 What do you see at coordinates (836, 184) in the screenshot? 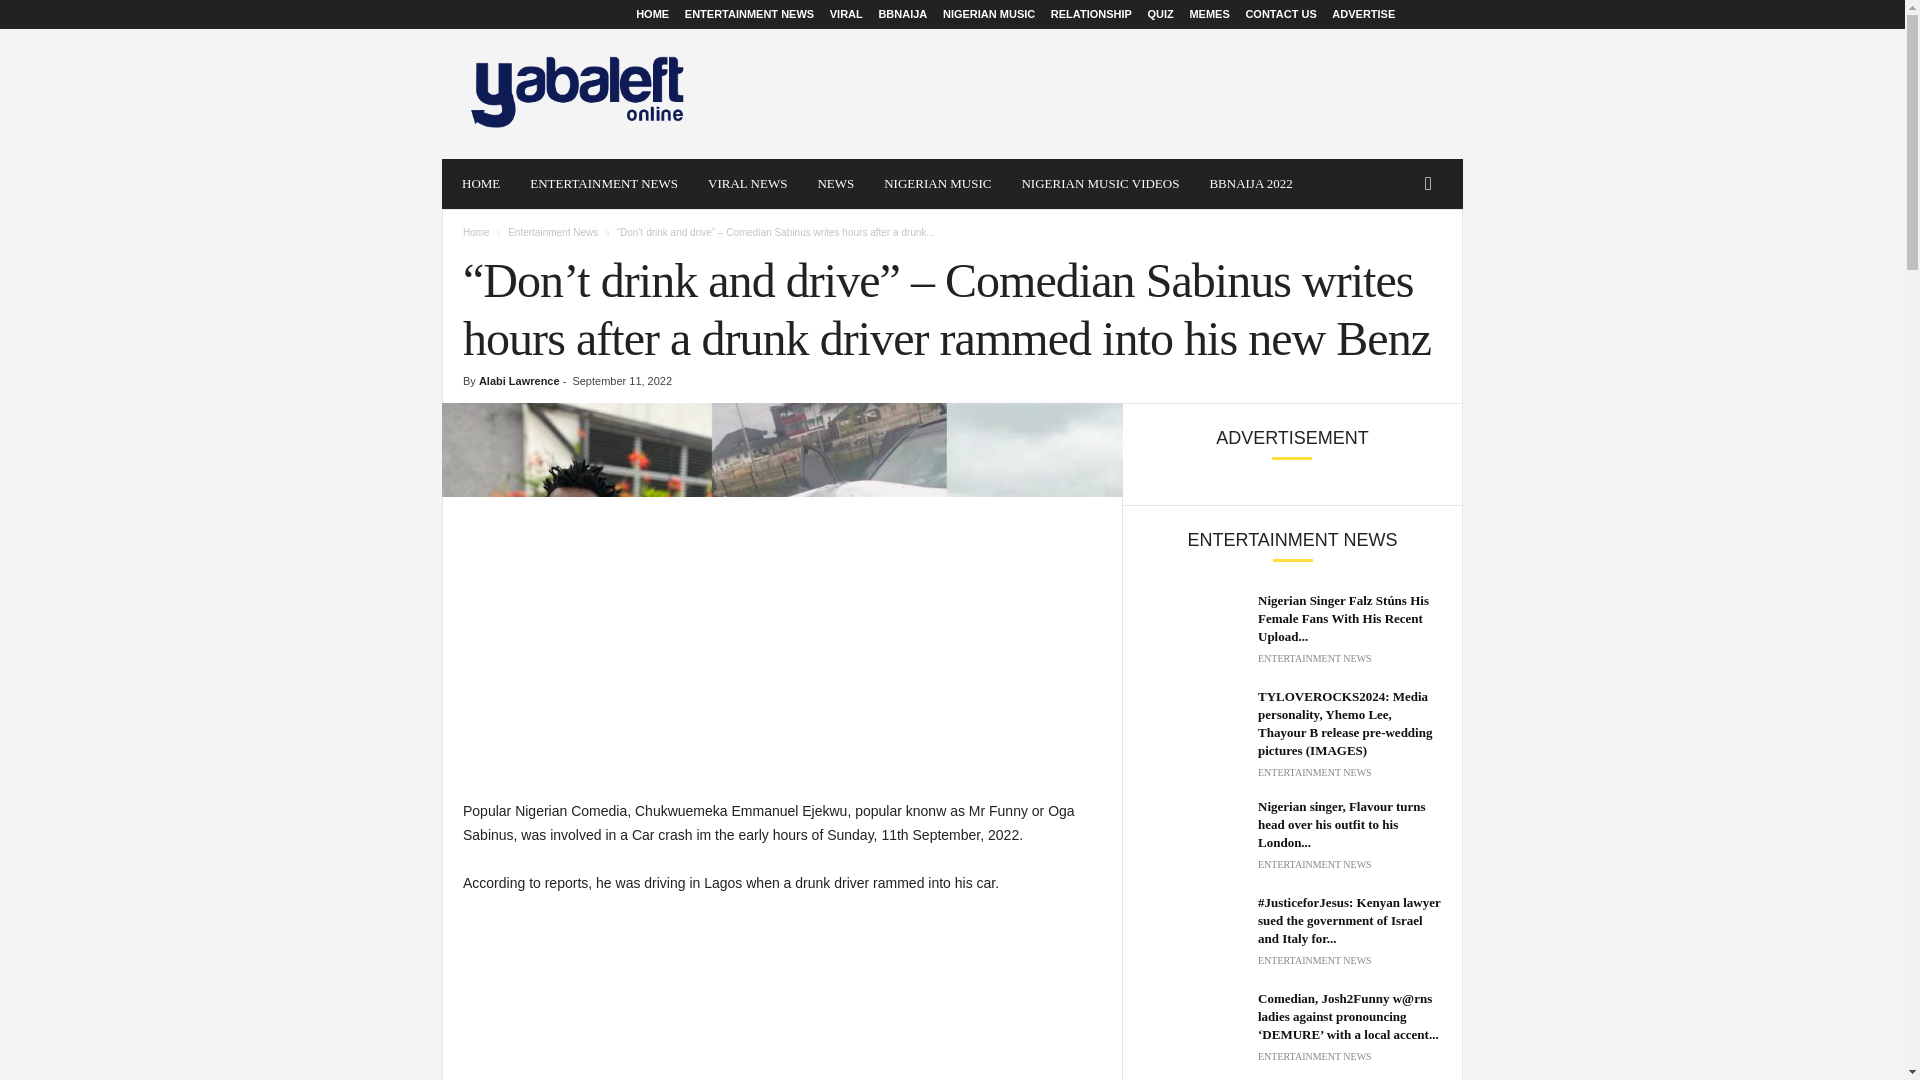
I see `NEWS` at bounding box center [836, 184].